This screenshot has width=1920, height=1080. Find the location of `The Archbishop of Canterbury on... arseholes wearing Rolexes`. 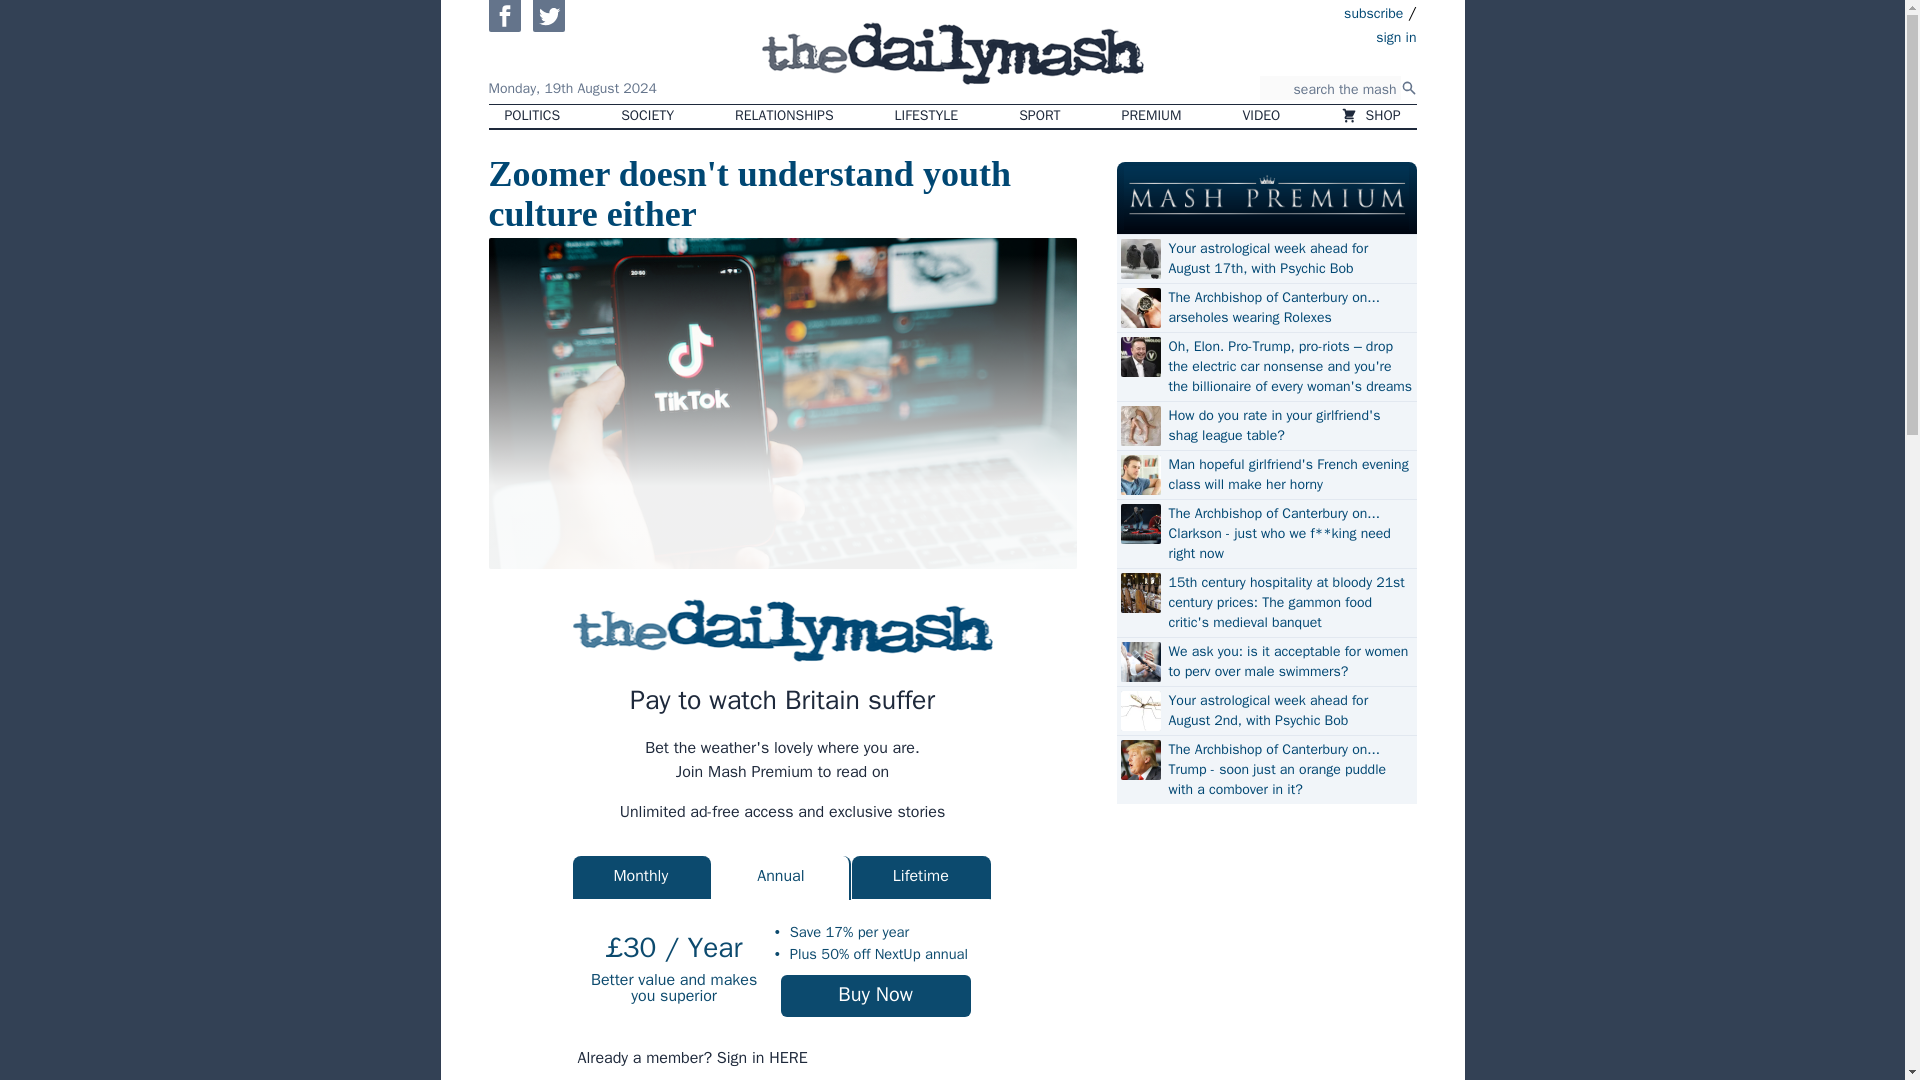

The Archbishop of Canterbury on... arseholes wearing Rolexes is located at coordinates (1289, 308).